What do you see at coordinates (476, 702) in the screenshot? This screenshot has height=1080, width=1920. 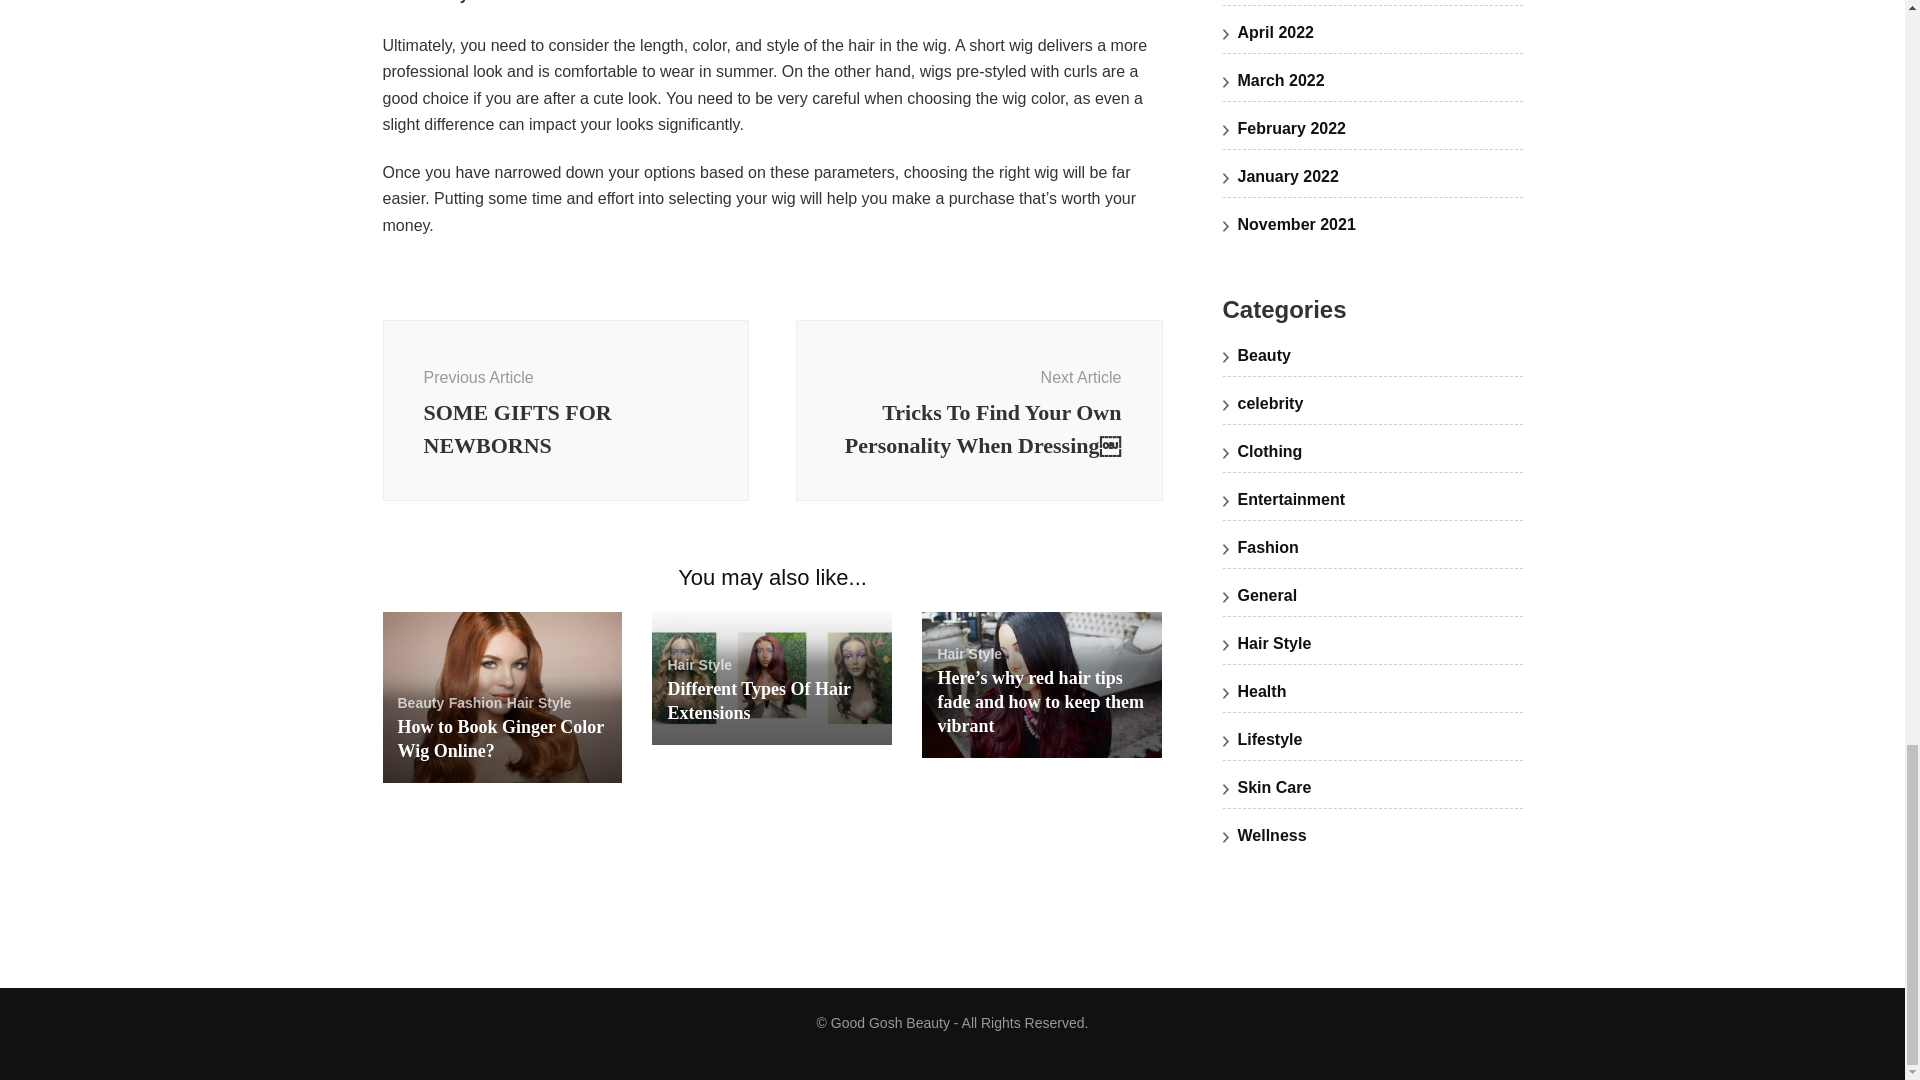 I see `Fashion` at bounding box center [476, 702].